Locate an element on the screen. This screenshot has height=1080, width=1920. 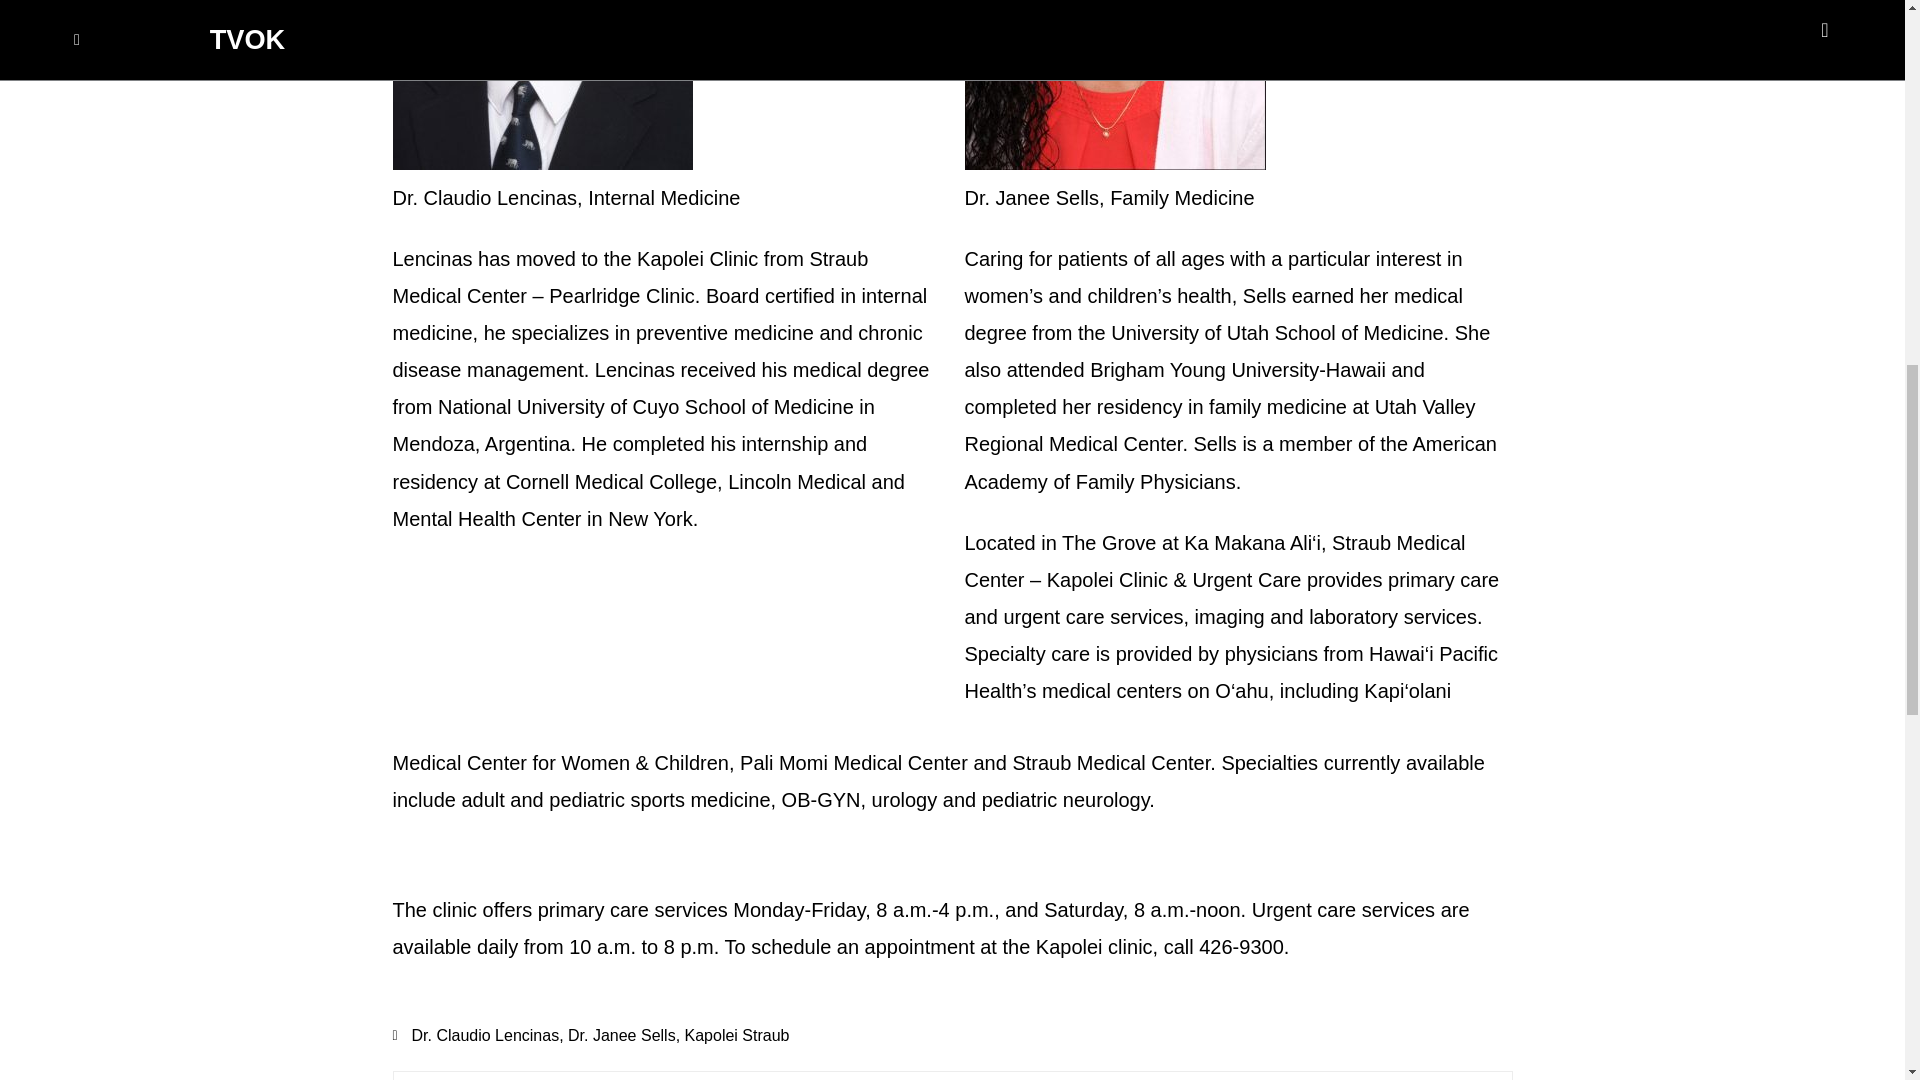
Dr. Janee Sells is located at coordinates (622, 1036).